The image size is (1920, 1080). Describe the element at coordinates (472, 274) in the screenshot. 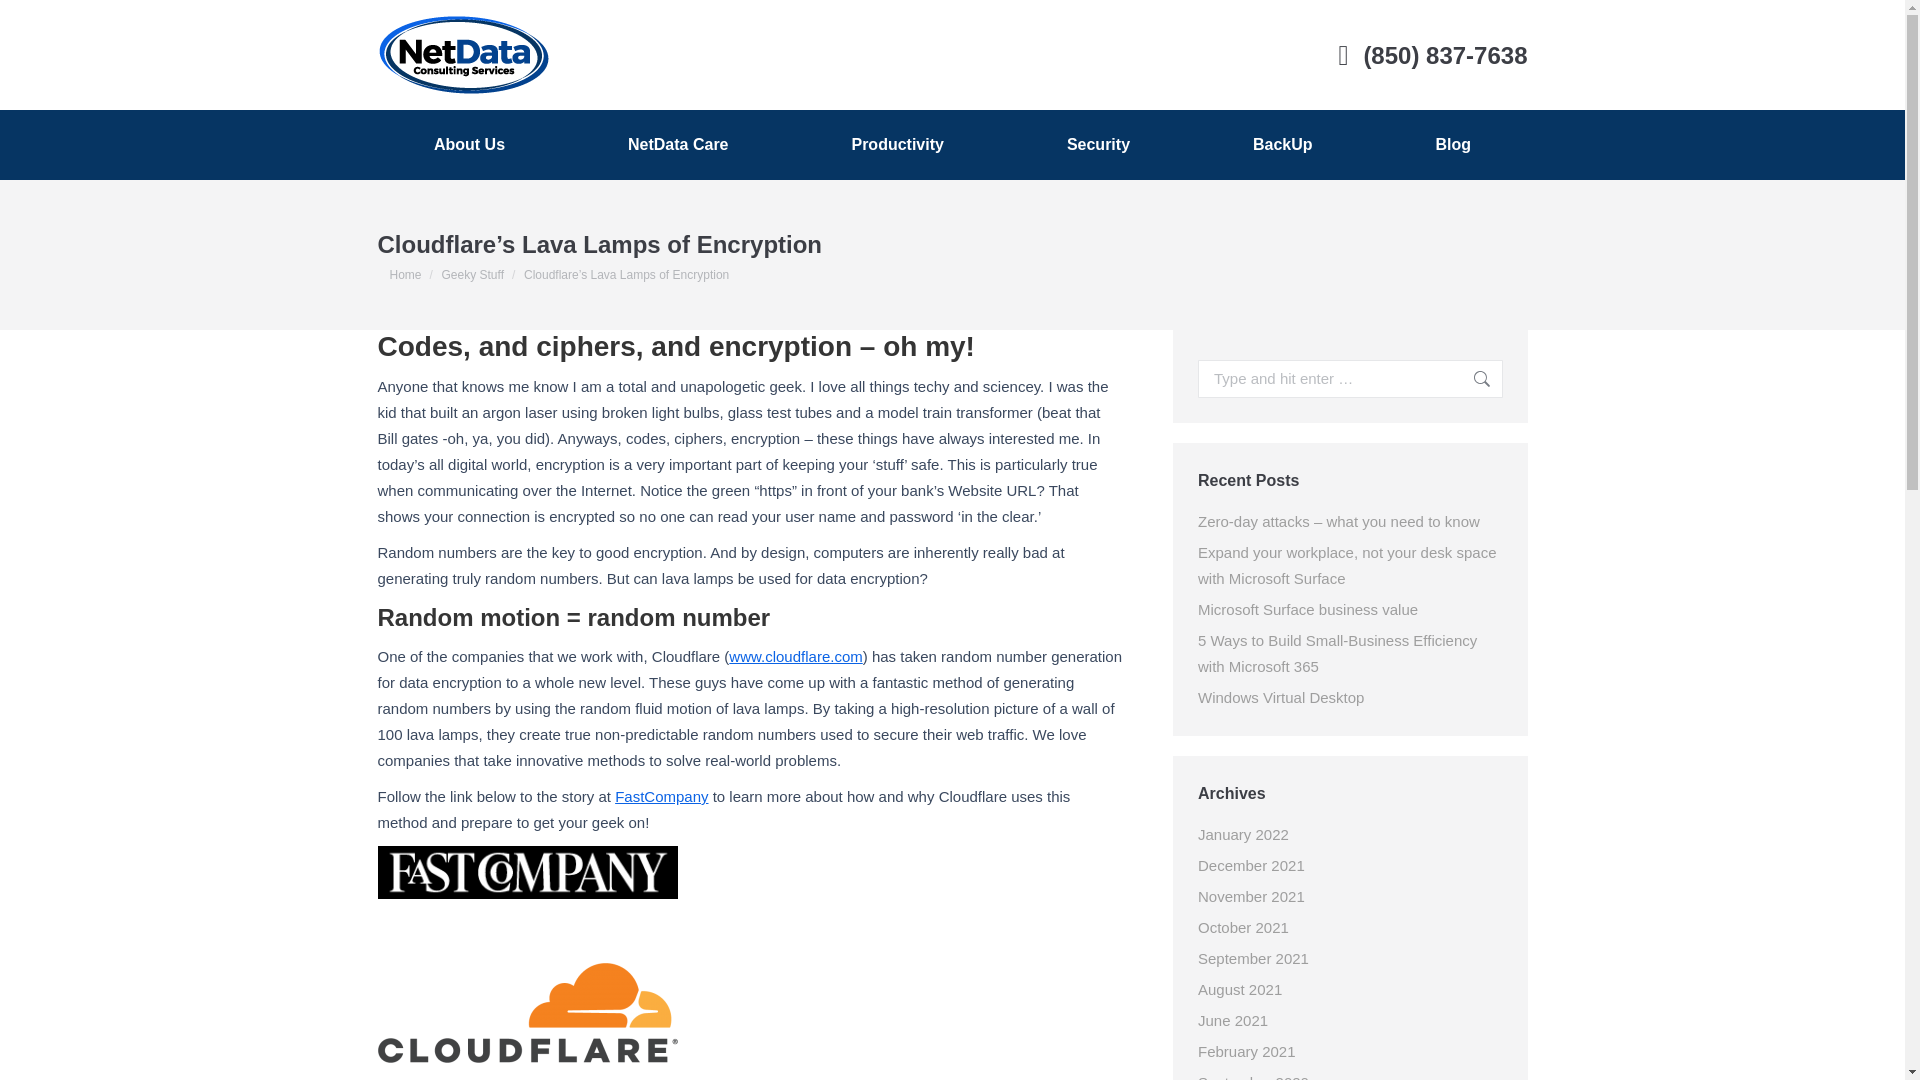

I see `Geeky Stuff` at that location.